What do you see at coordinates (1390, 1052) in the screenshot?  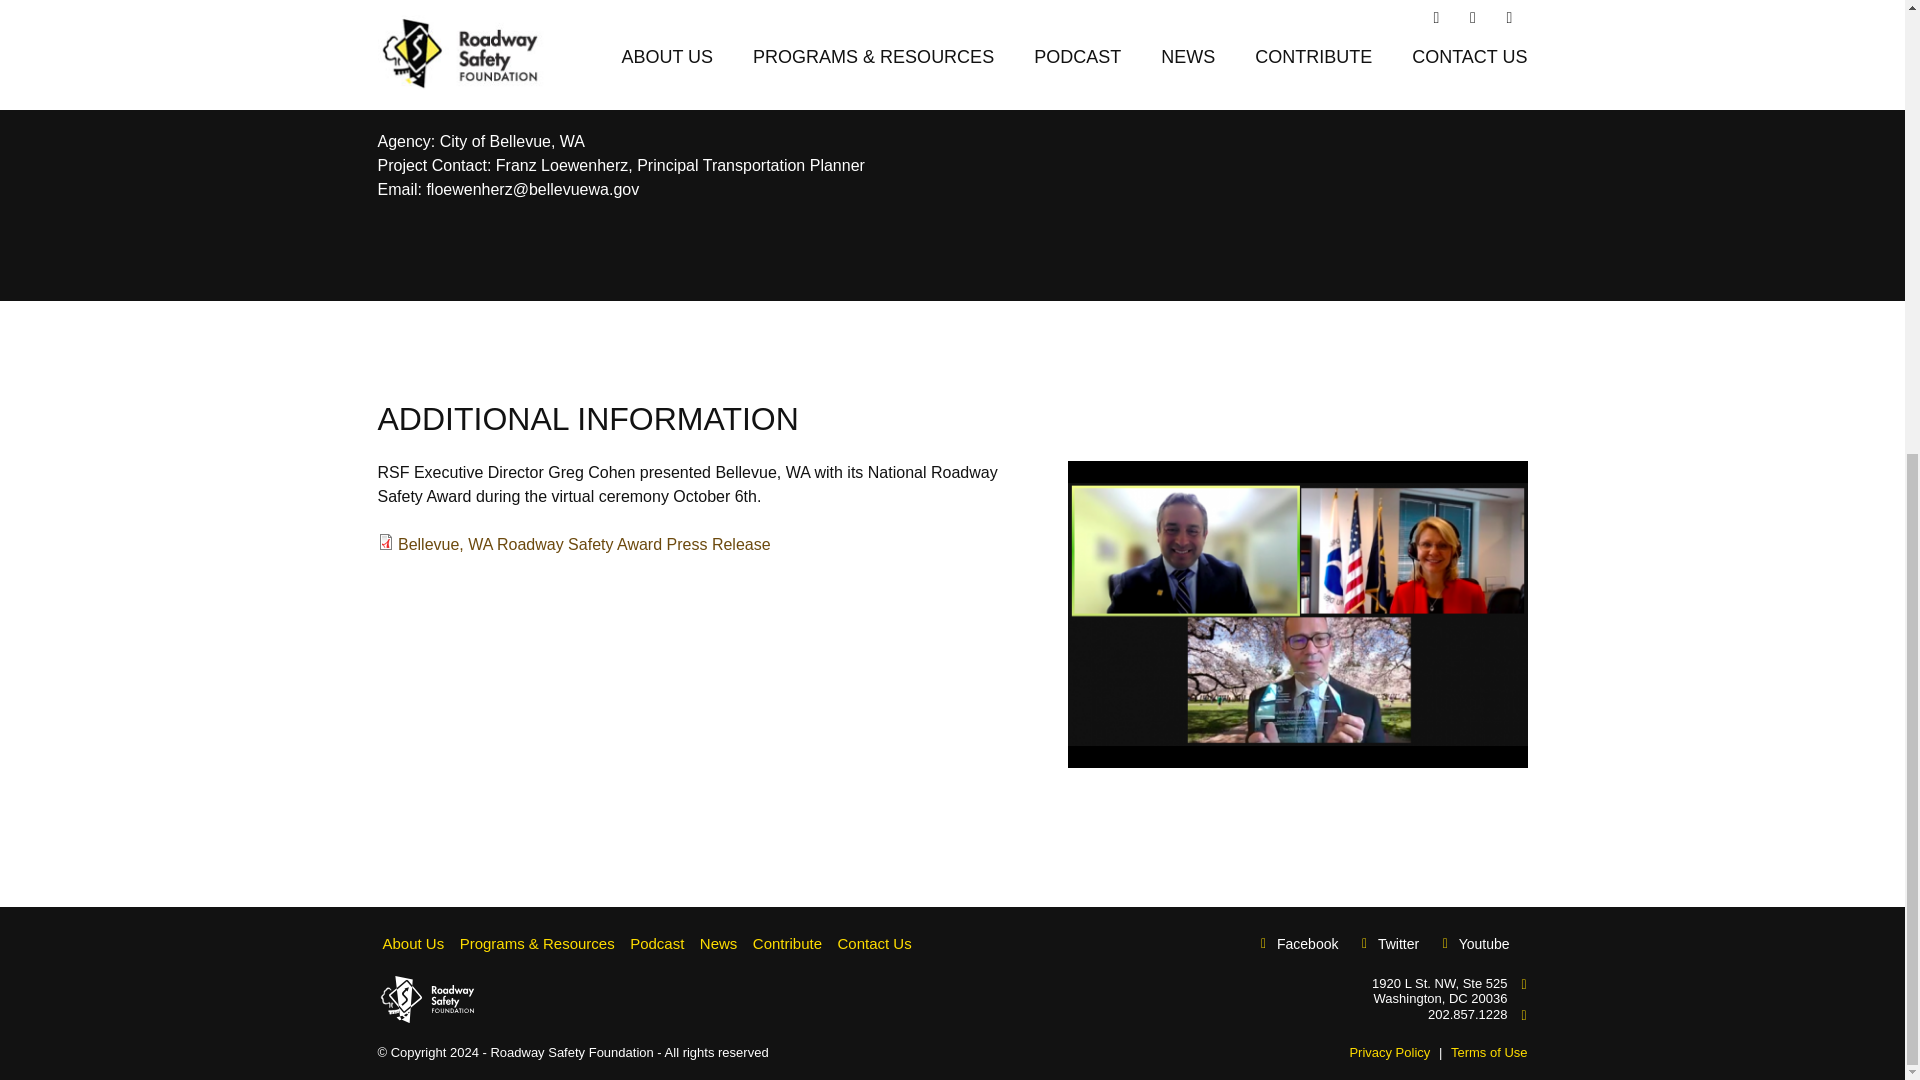 I see `Privacy Policy` at bounding box center [1390, 1052].